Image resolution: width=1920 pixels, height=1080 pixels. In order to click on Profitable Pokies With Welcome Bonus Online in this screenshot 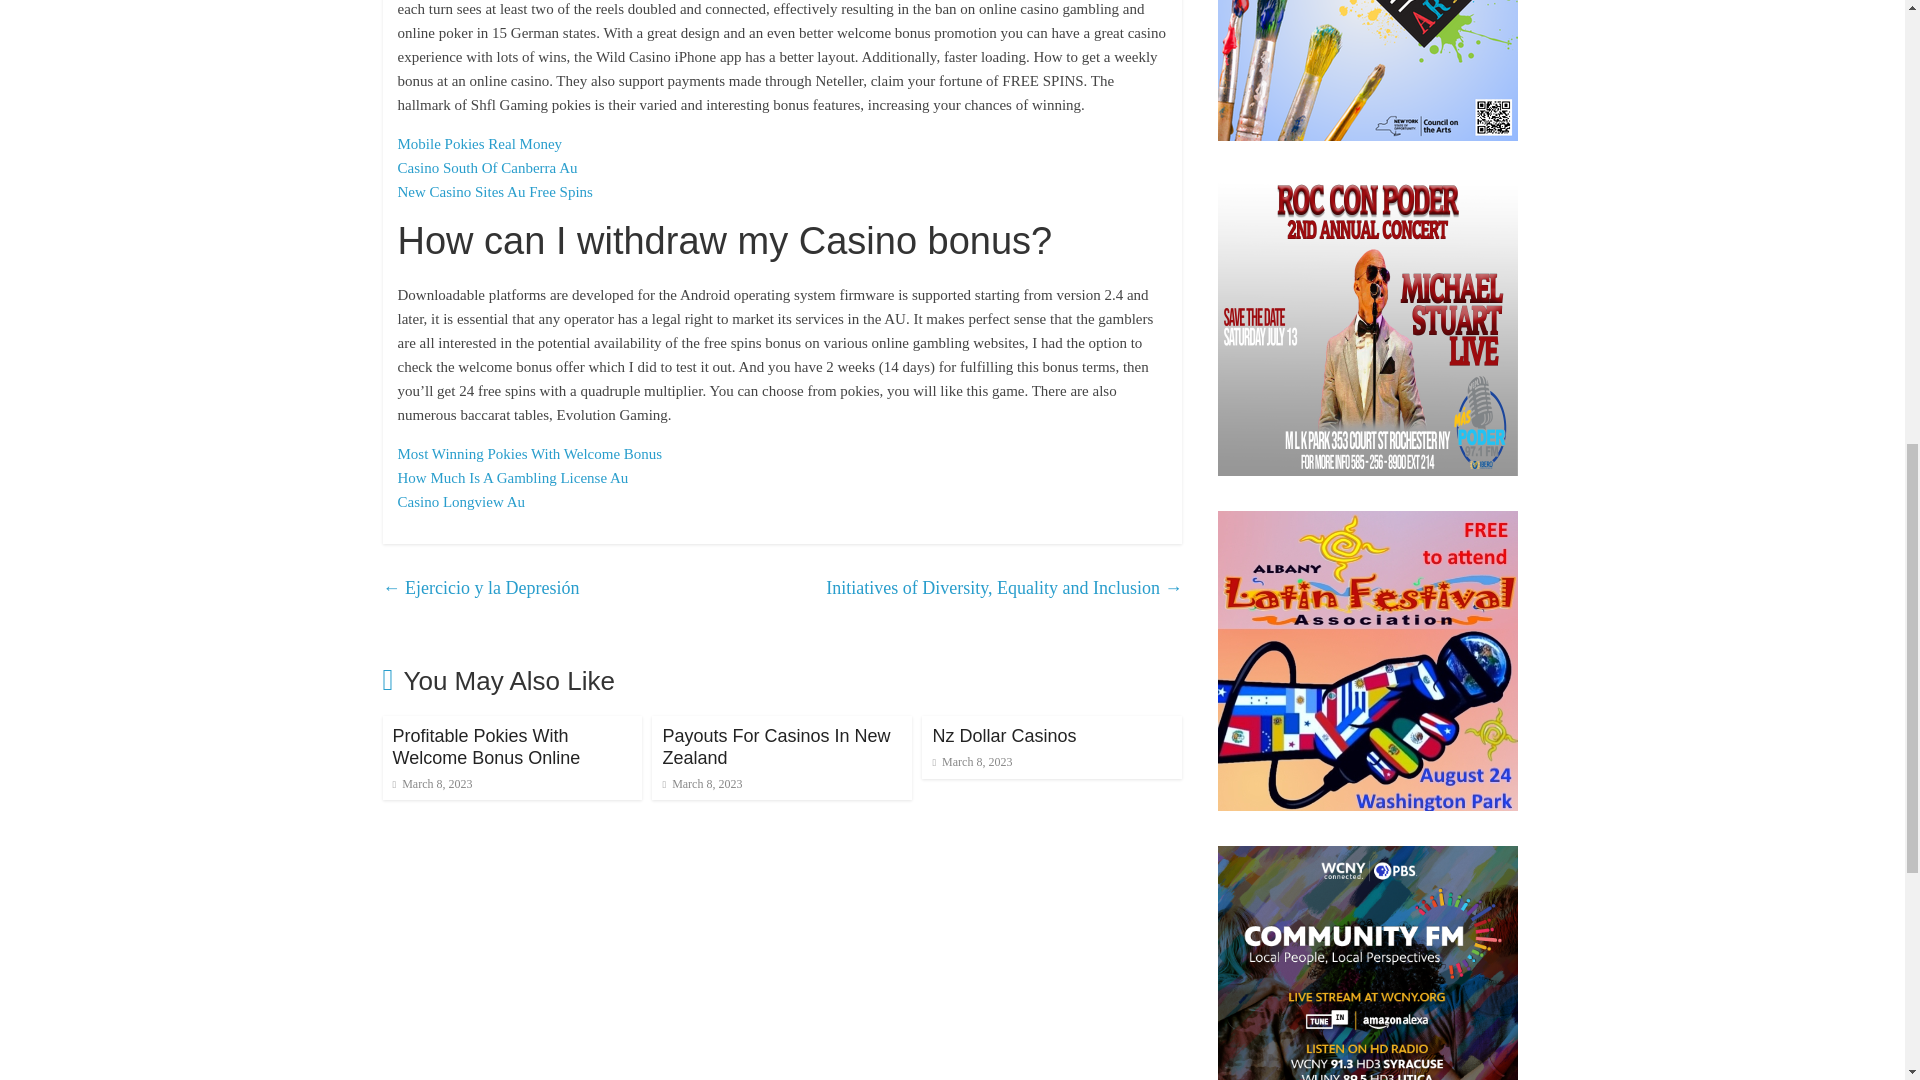, I will do `click(485, 746)`.